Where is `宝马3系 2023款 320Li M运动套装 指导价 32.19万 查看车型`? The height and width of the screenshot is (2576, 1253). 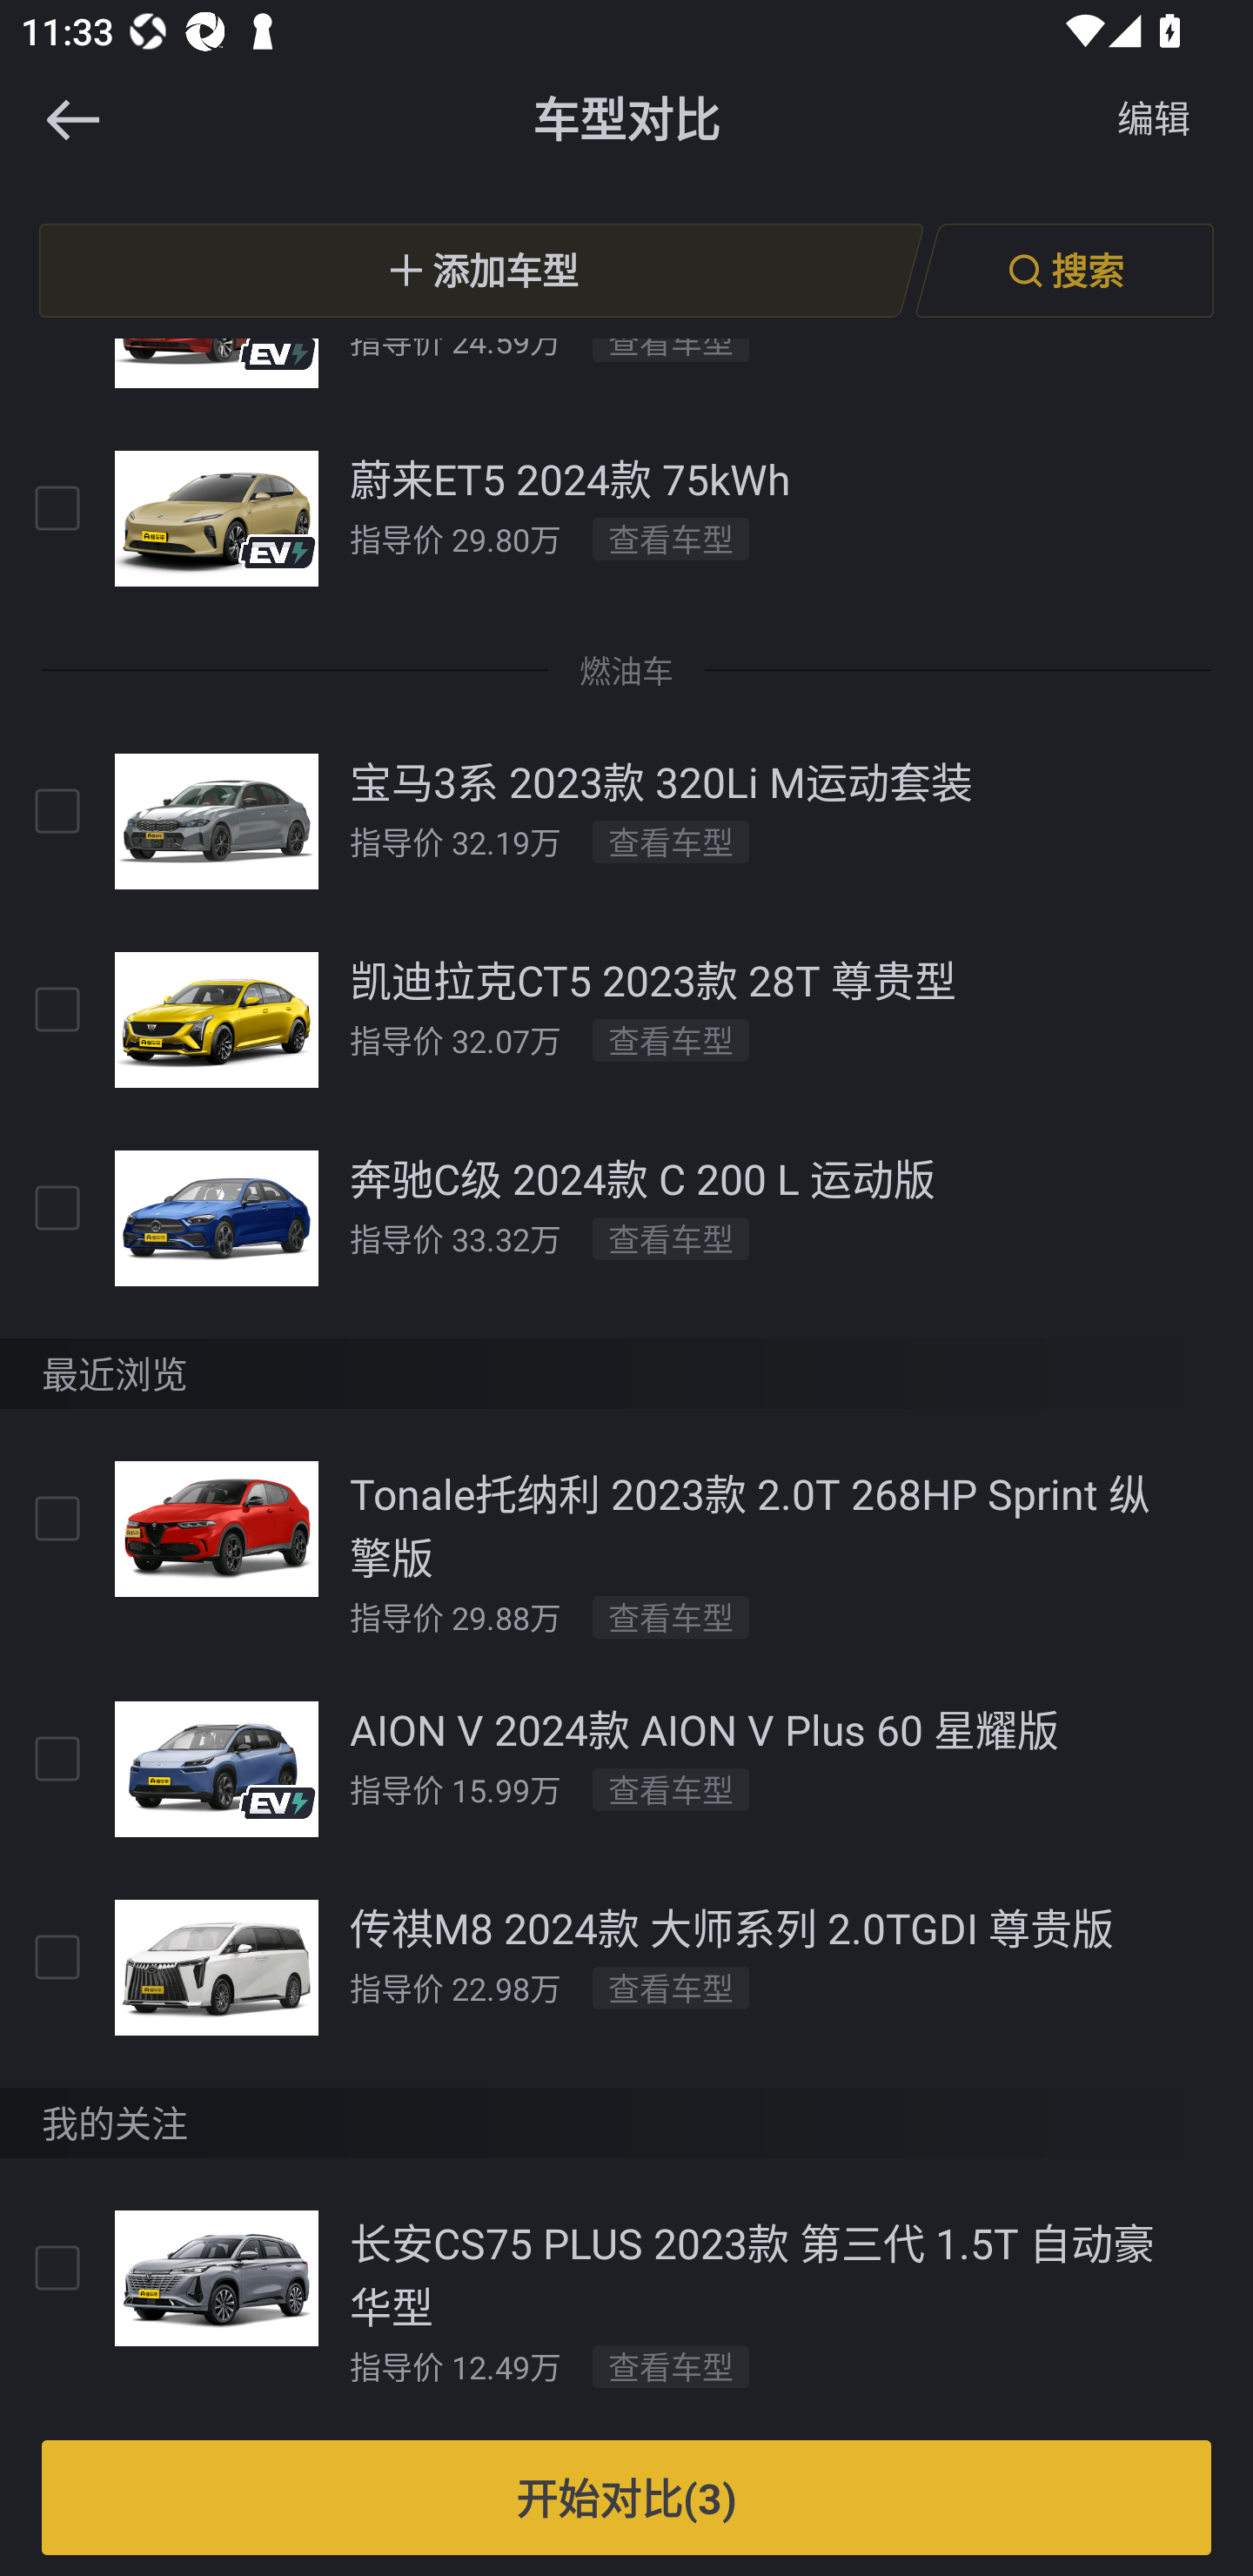
宝马3系 2023款 320Li M运动套装 指导价 32.19万 查看车型 is located at coordinates (626, 820).